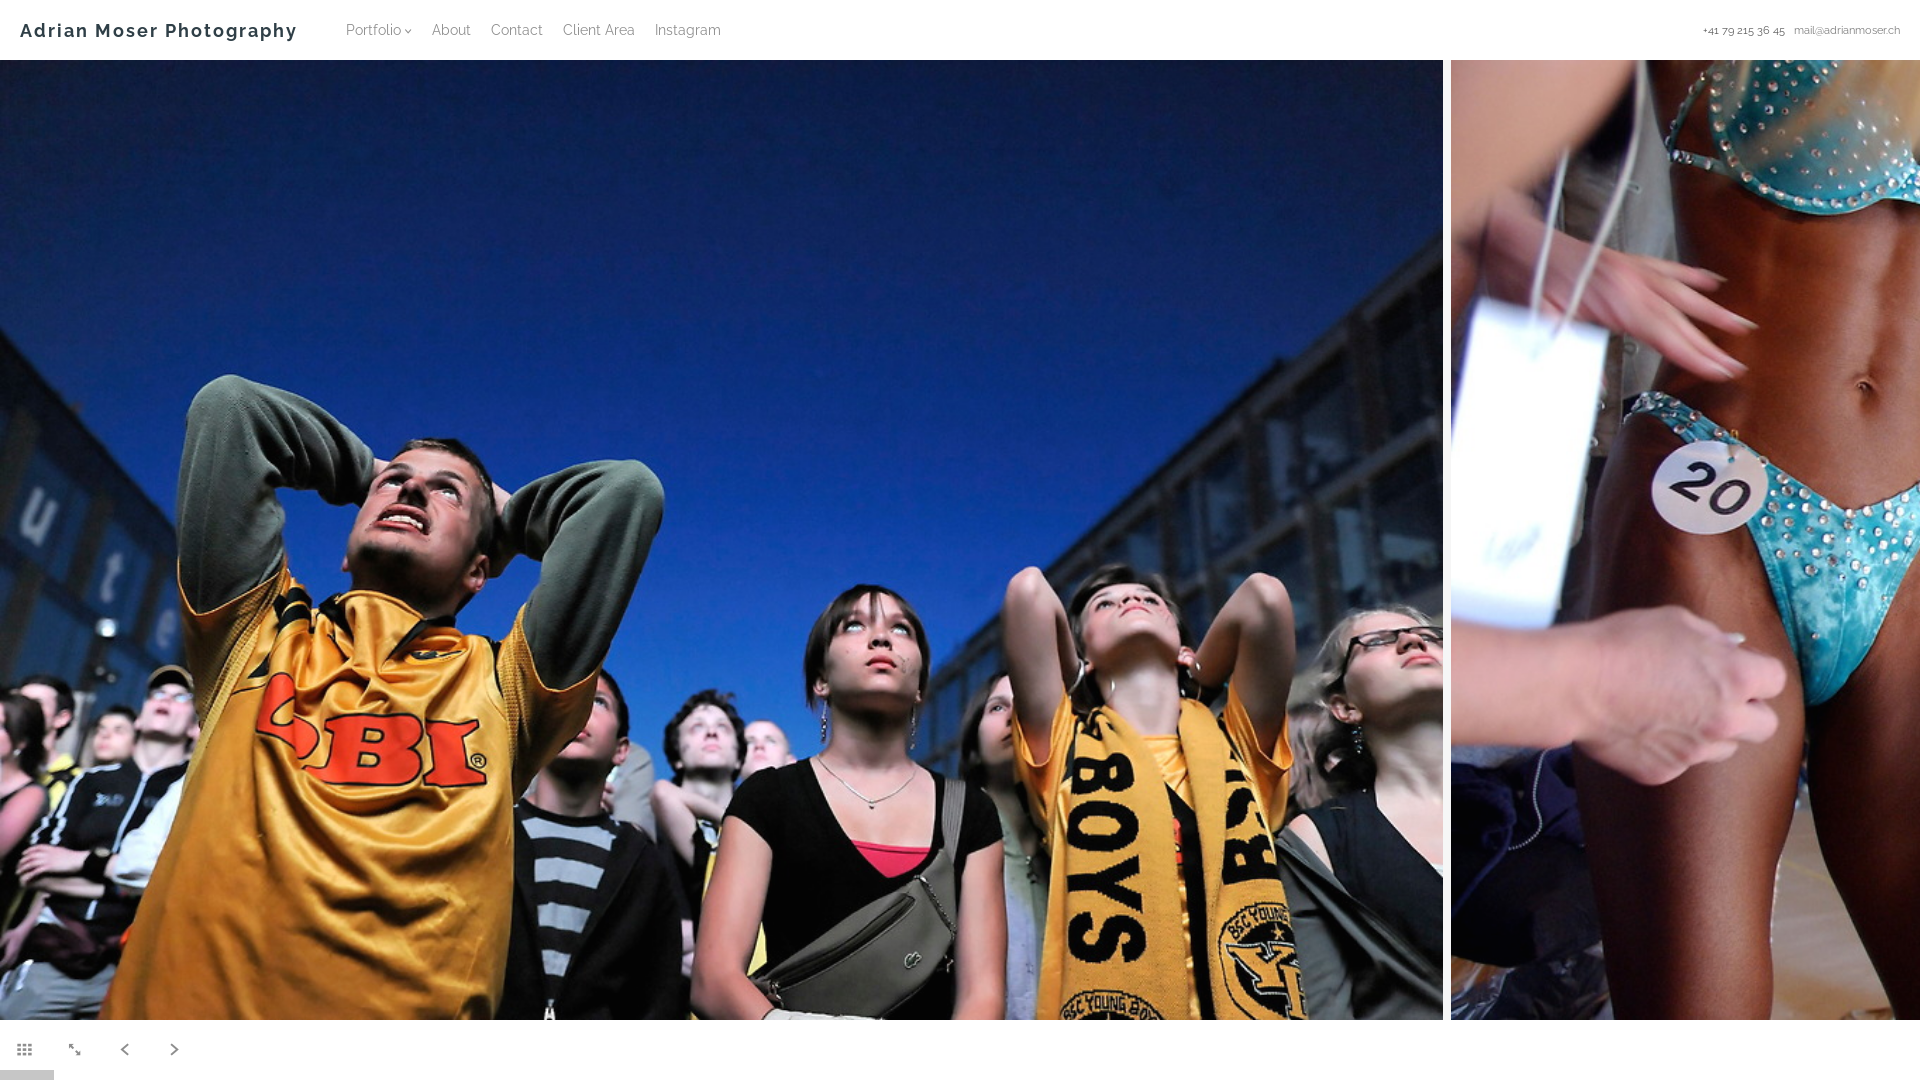 The image size is (1920, 1080). Describe the element at coordinates (124, 1045) in the screenshot. I see `Previous` at that location.